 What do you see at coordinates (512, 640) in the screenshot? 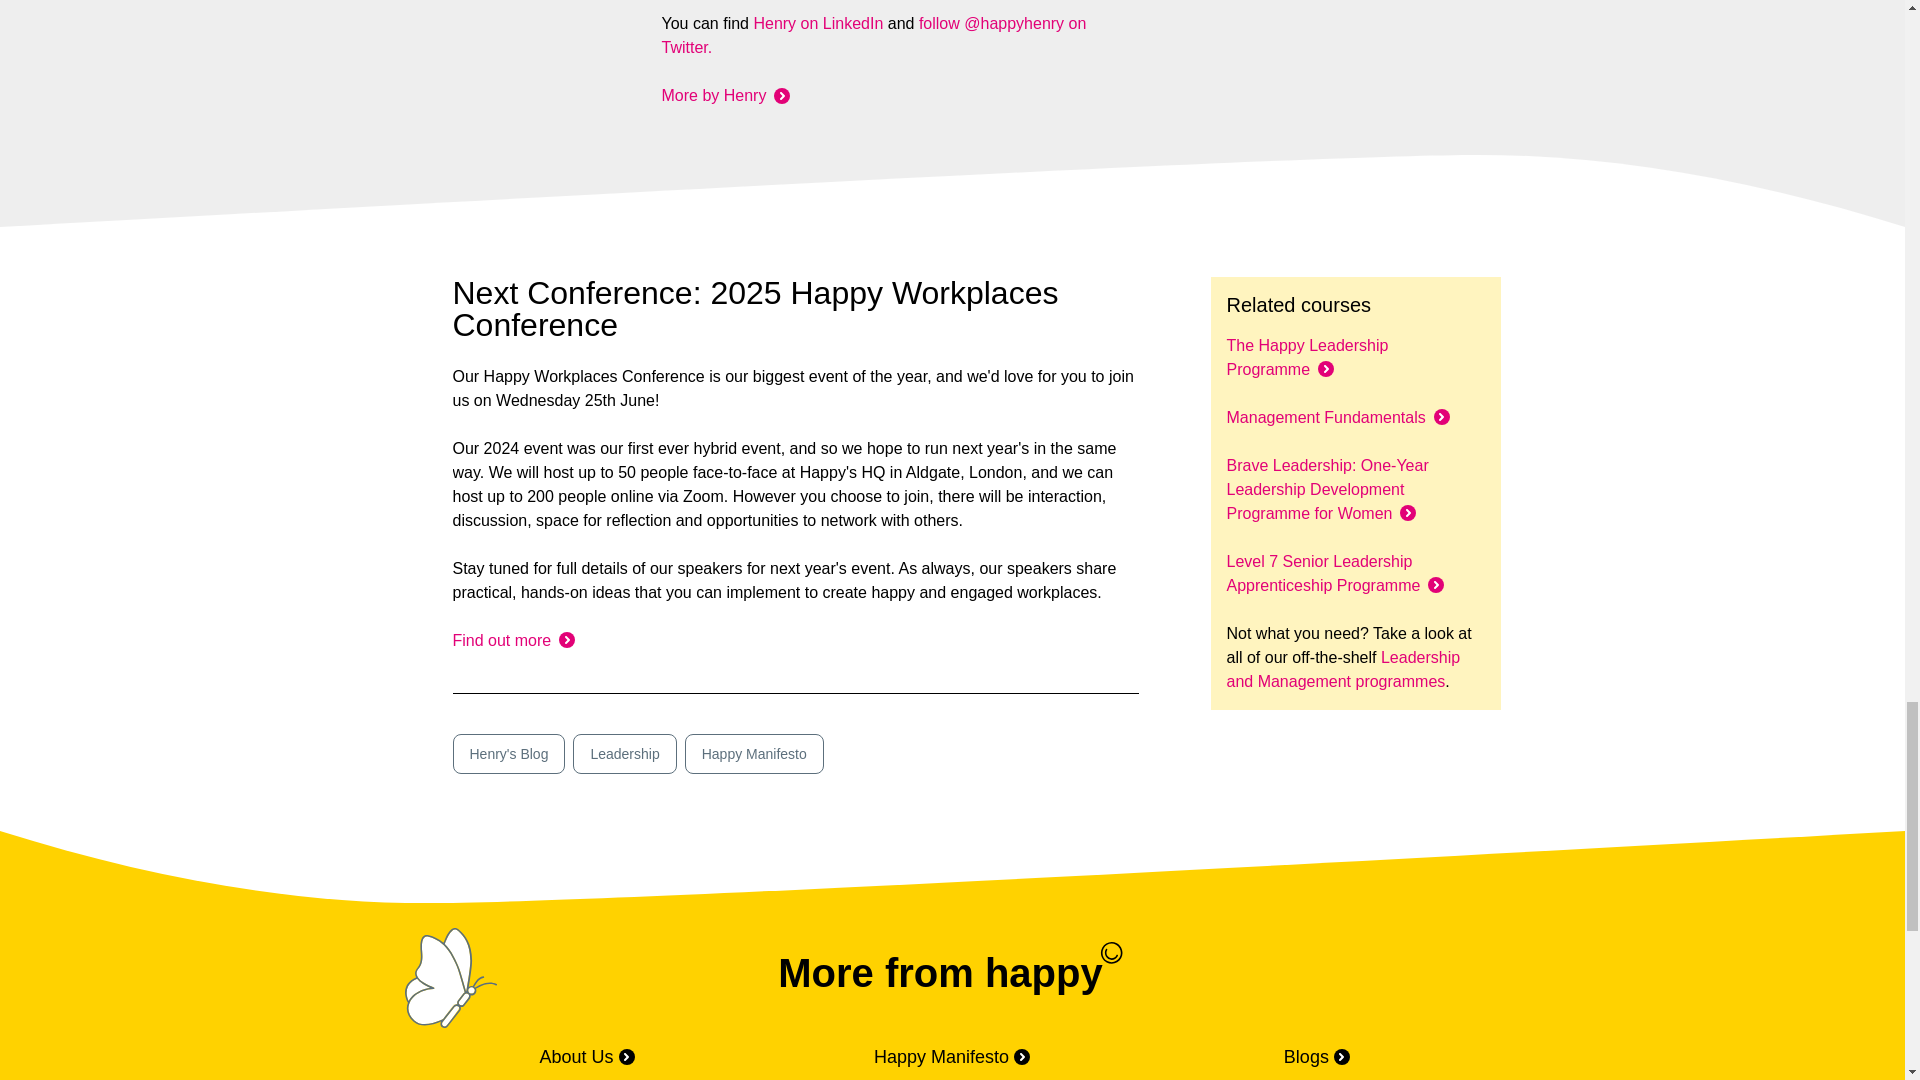
I see `2025 Happy Workplaces Conference` at bounding box center [512, 640].